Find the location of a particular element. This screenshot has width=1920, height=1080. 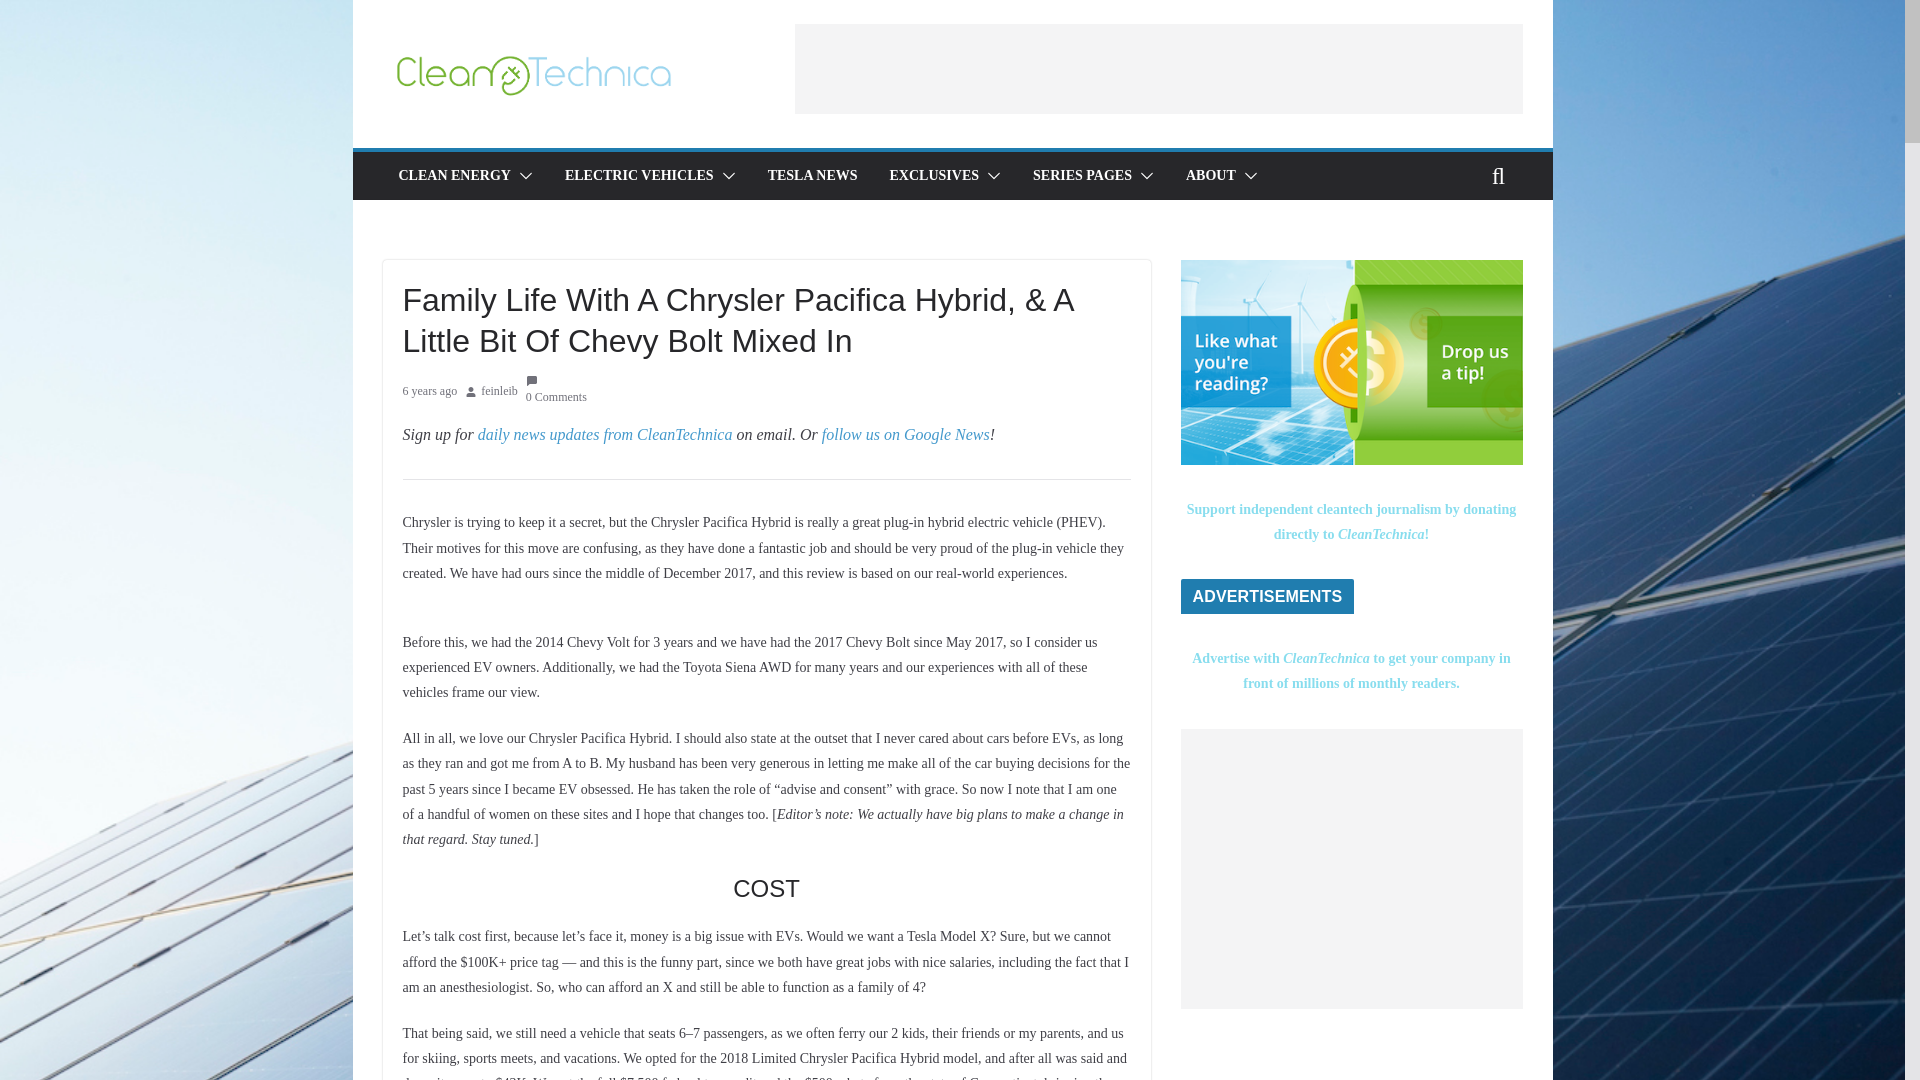

feinleib is located at coordinates (500, 392).